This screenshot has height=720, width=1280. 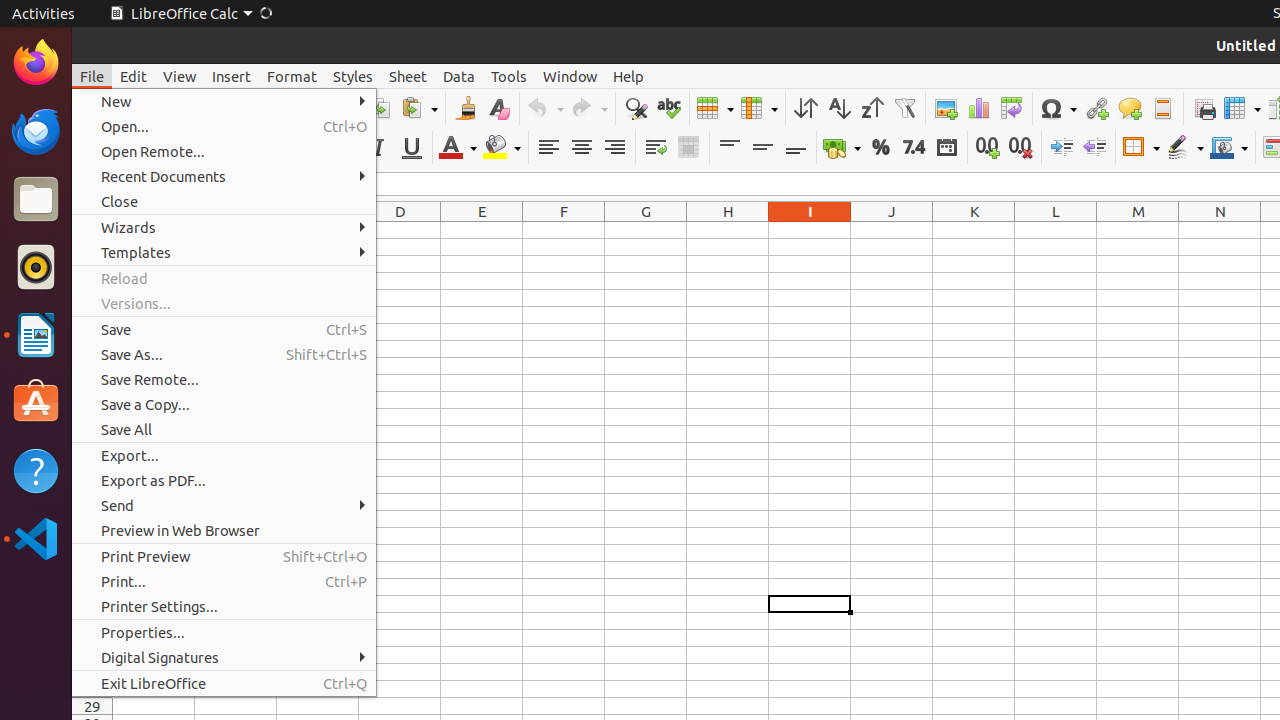 What do you see at coordinates (548, 148) in the screenshot?
I see `Align Left` at bounding box center [548, 148].